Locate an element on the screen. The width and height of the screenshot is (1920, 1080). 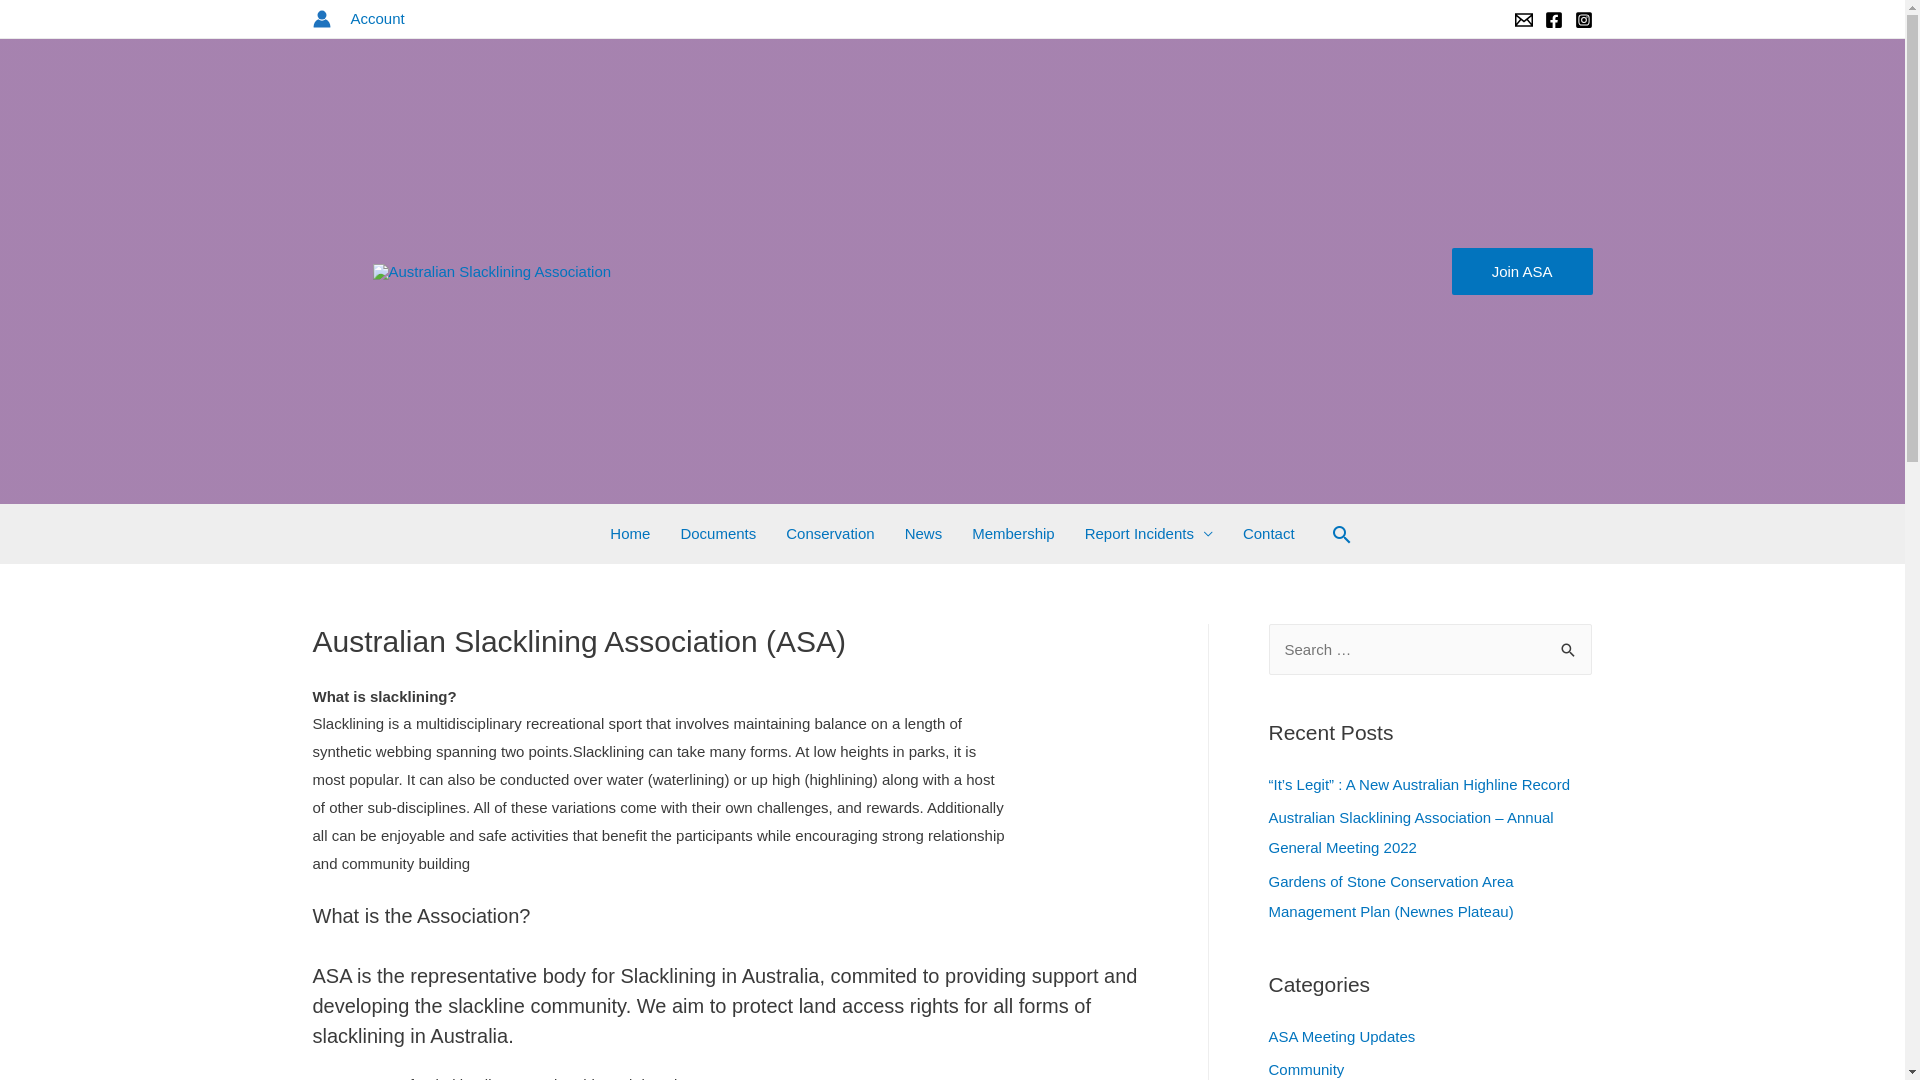
Search is located at coordinates (52, 22).